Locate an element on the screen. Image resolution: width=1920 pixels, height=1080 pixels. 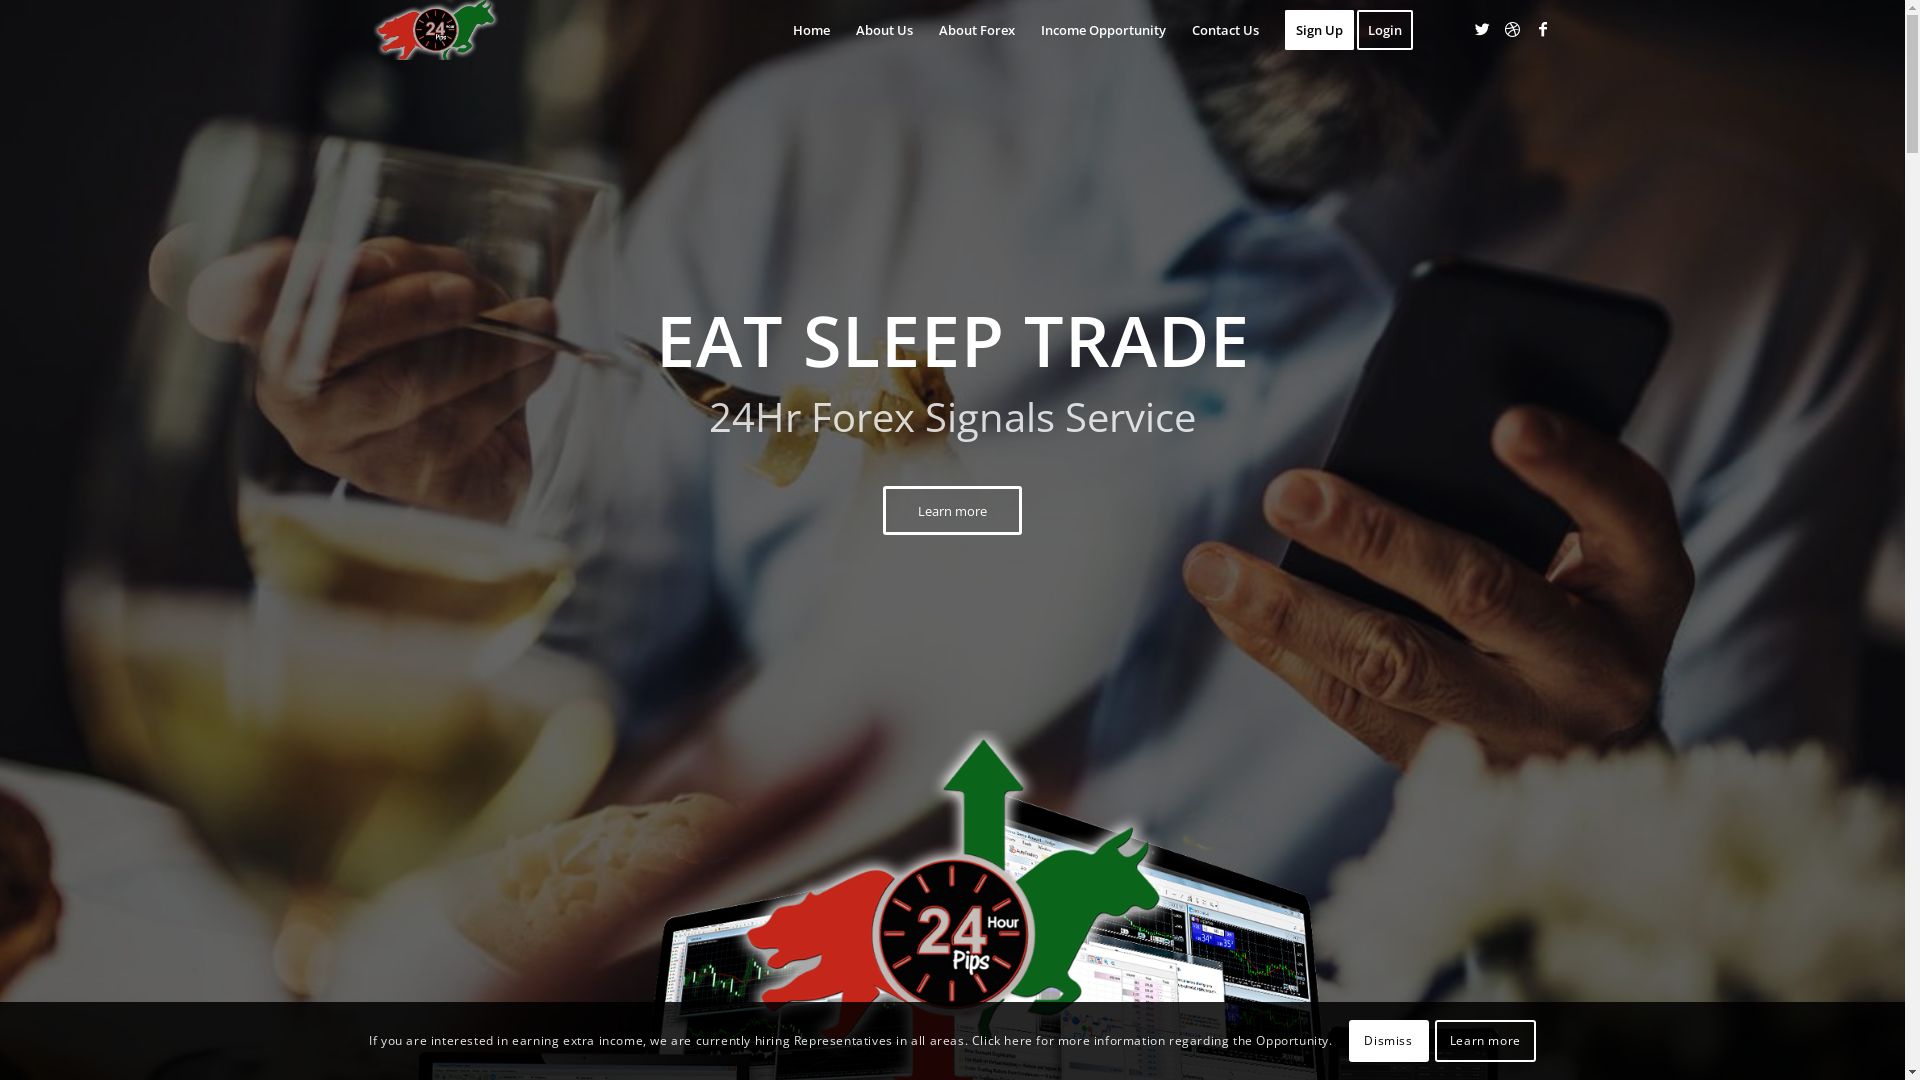
About Us is located at coordinates (884, 30).